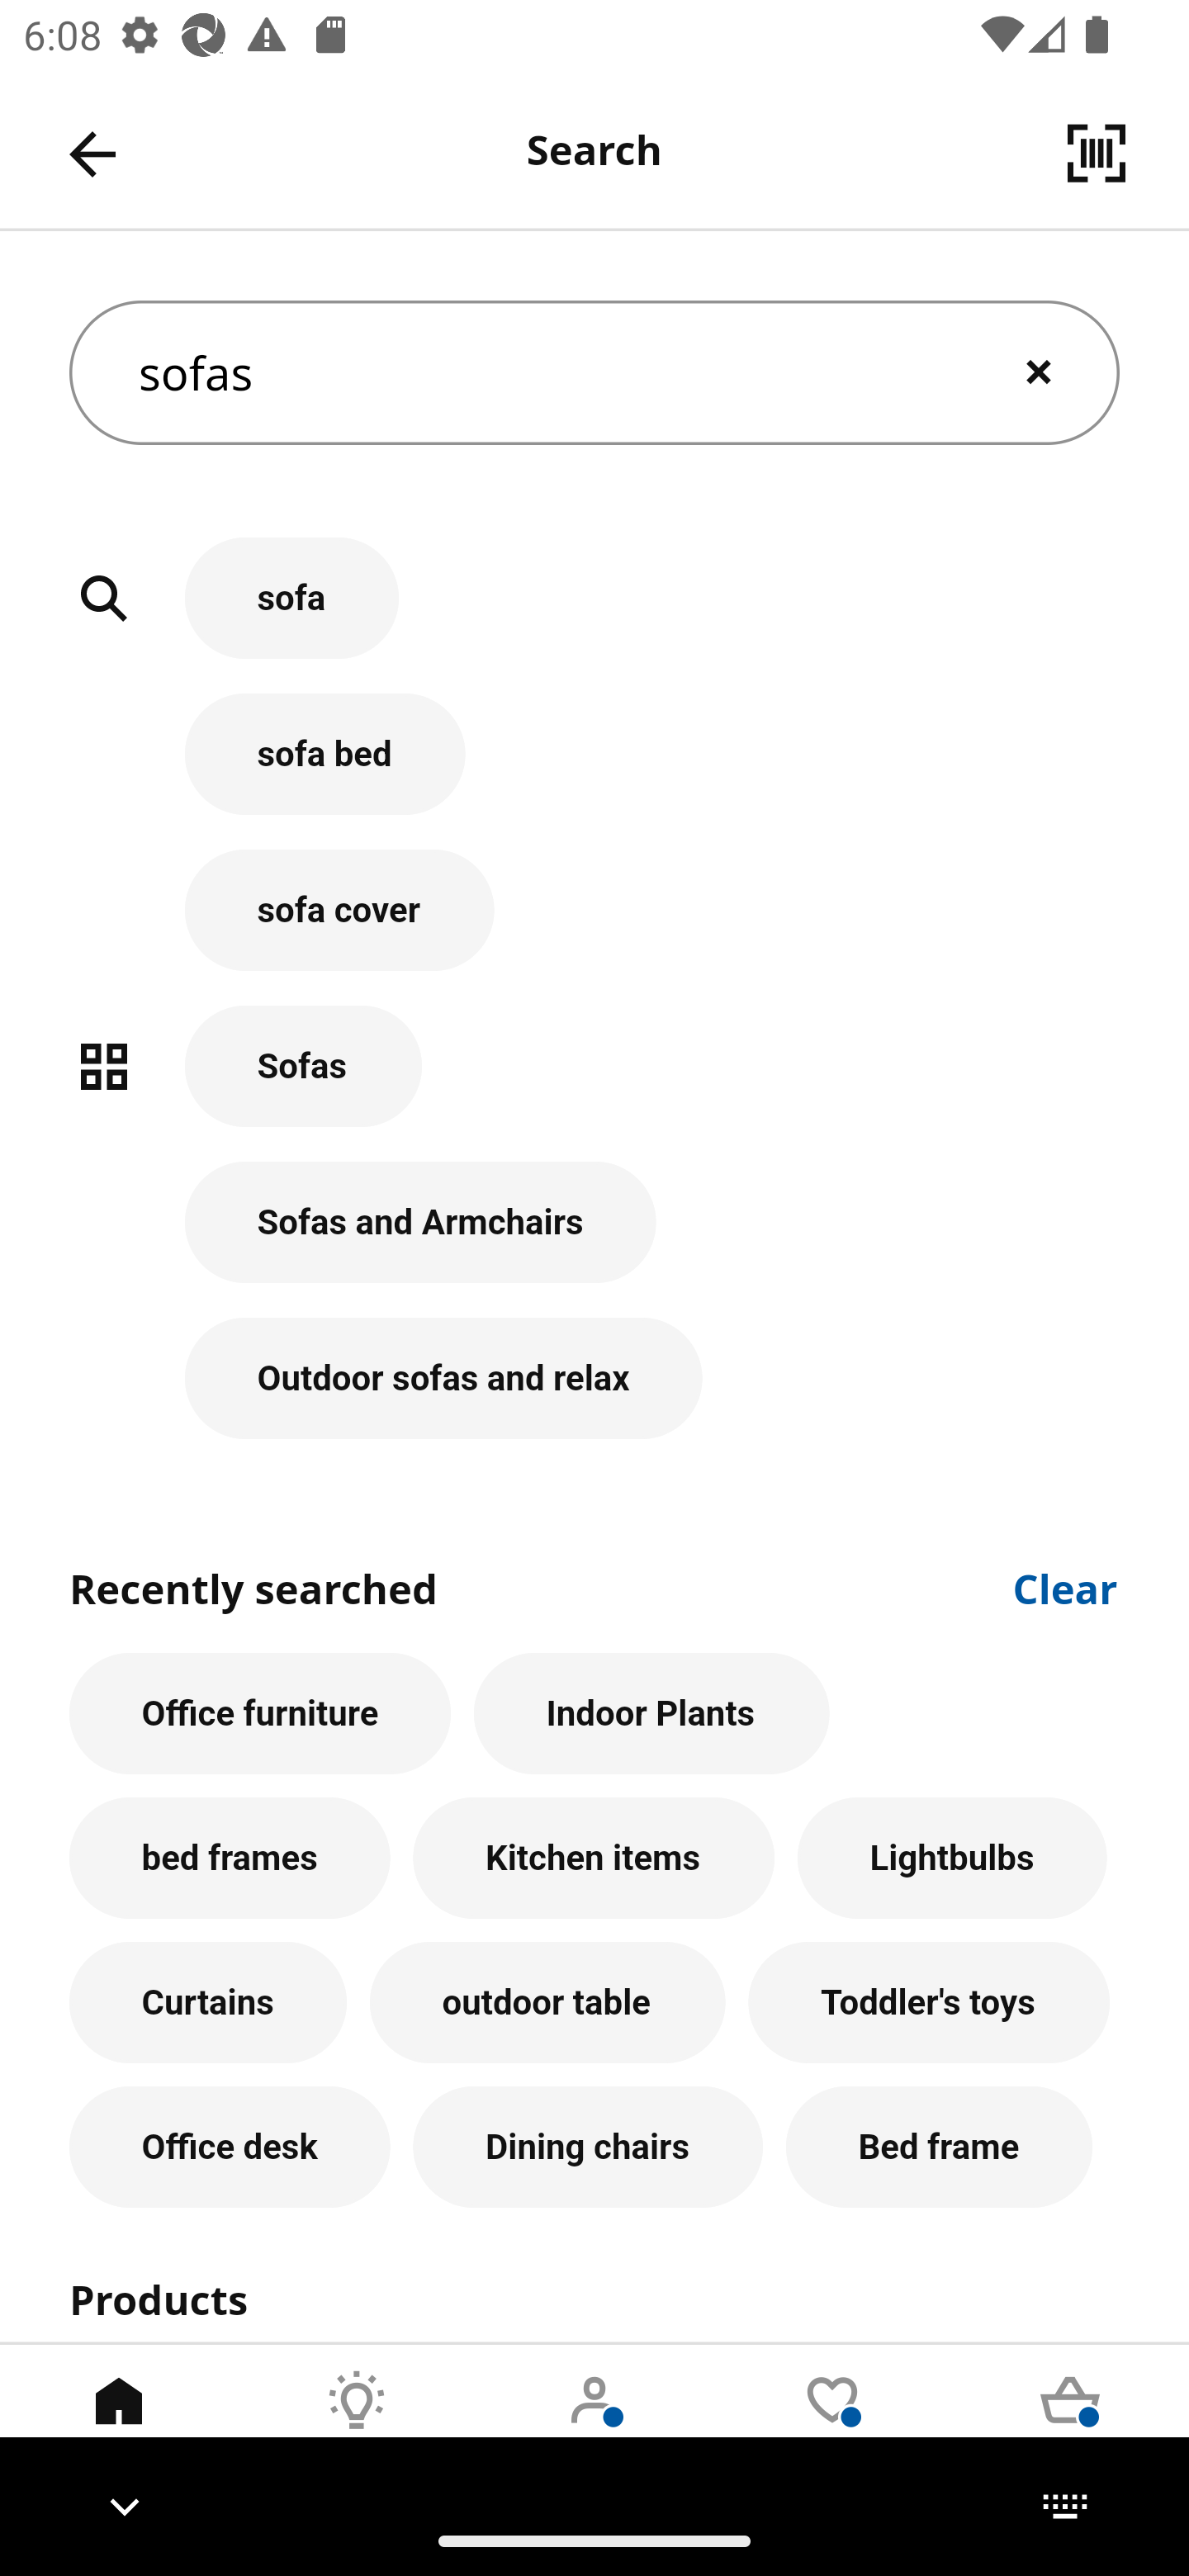 The image size is (1189, 2576). Describe the element at coordinates (1070, 2425) in the screenshot. I see `Cart
Tab 5 of 5` at that location.